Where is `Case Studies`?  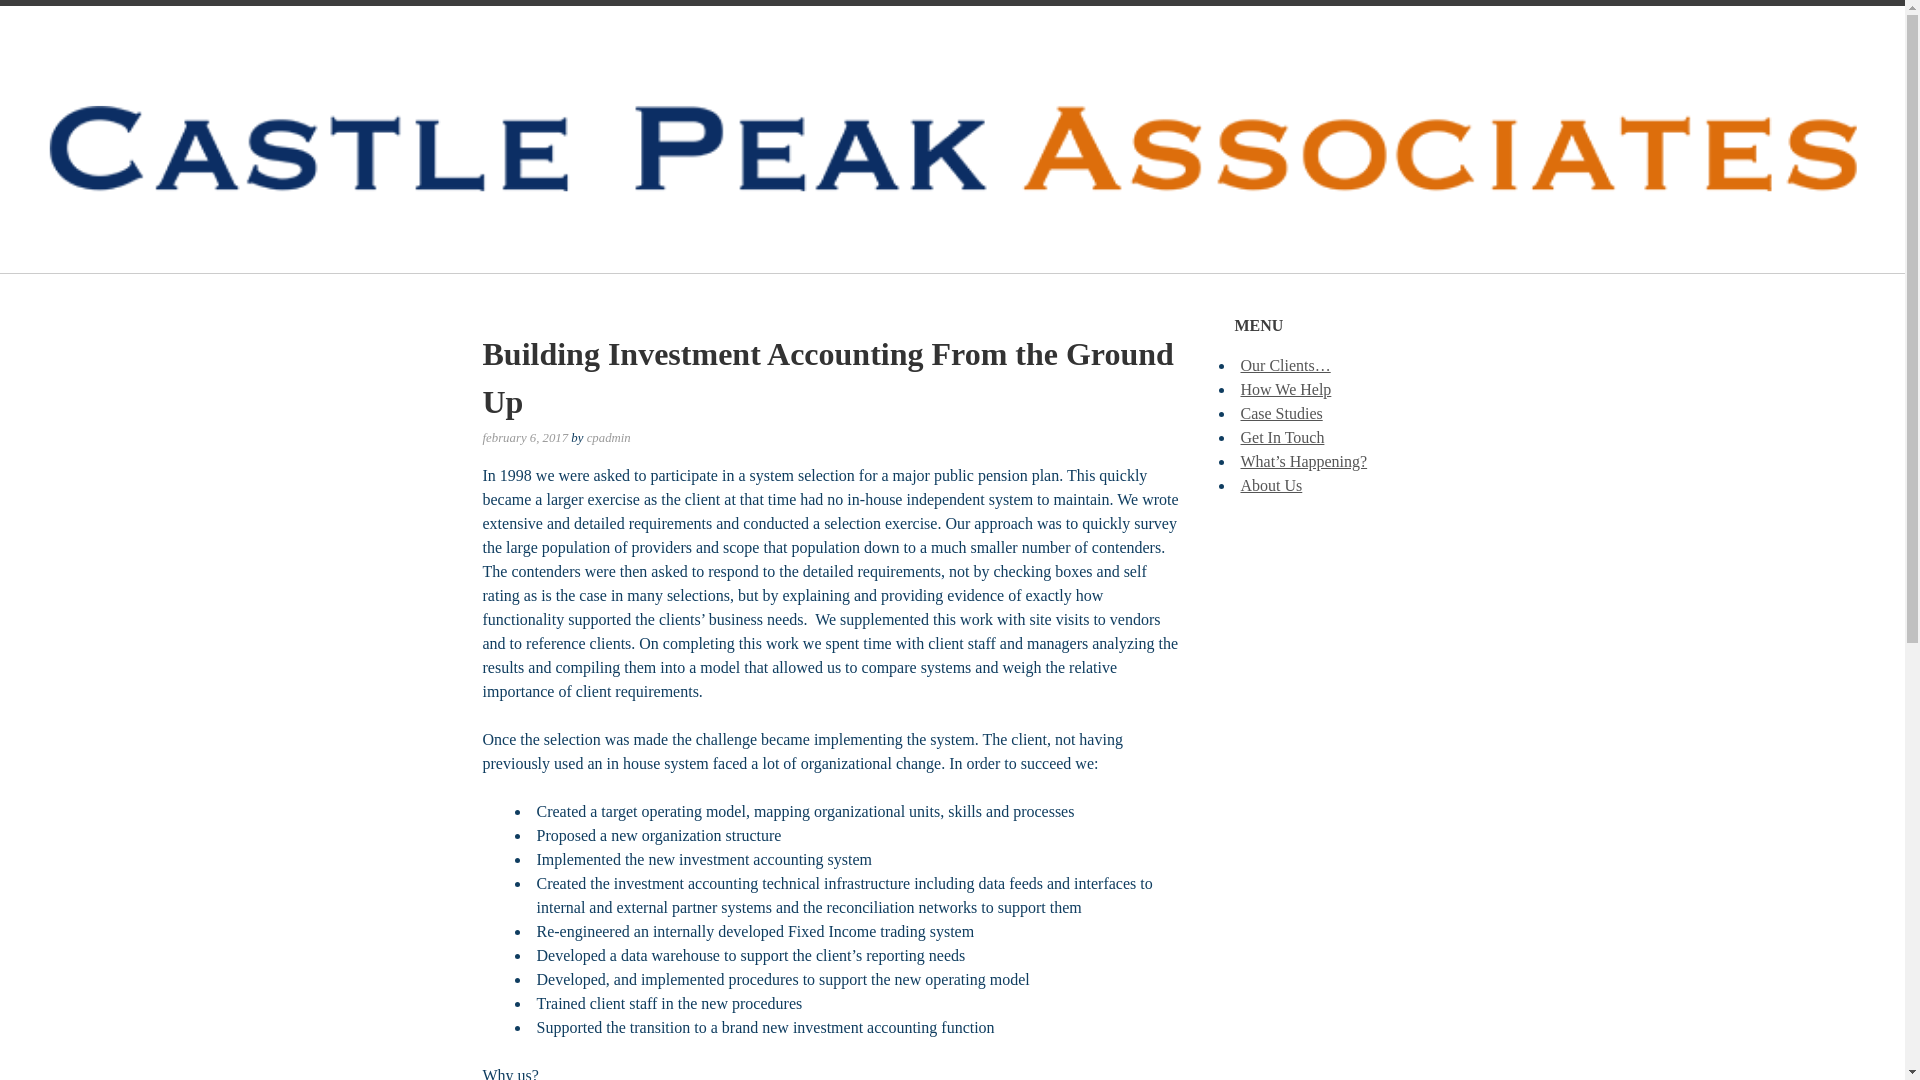 Case Studies is located at coordinates (1281, 414).